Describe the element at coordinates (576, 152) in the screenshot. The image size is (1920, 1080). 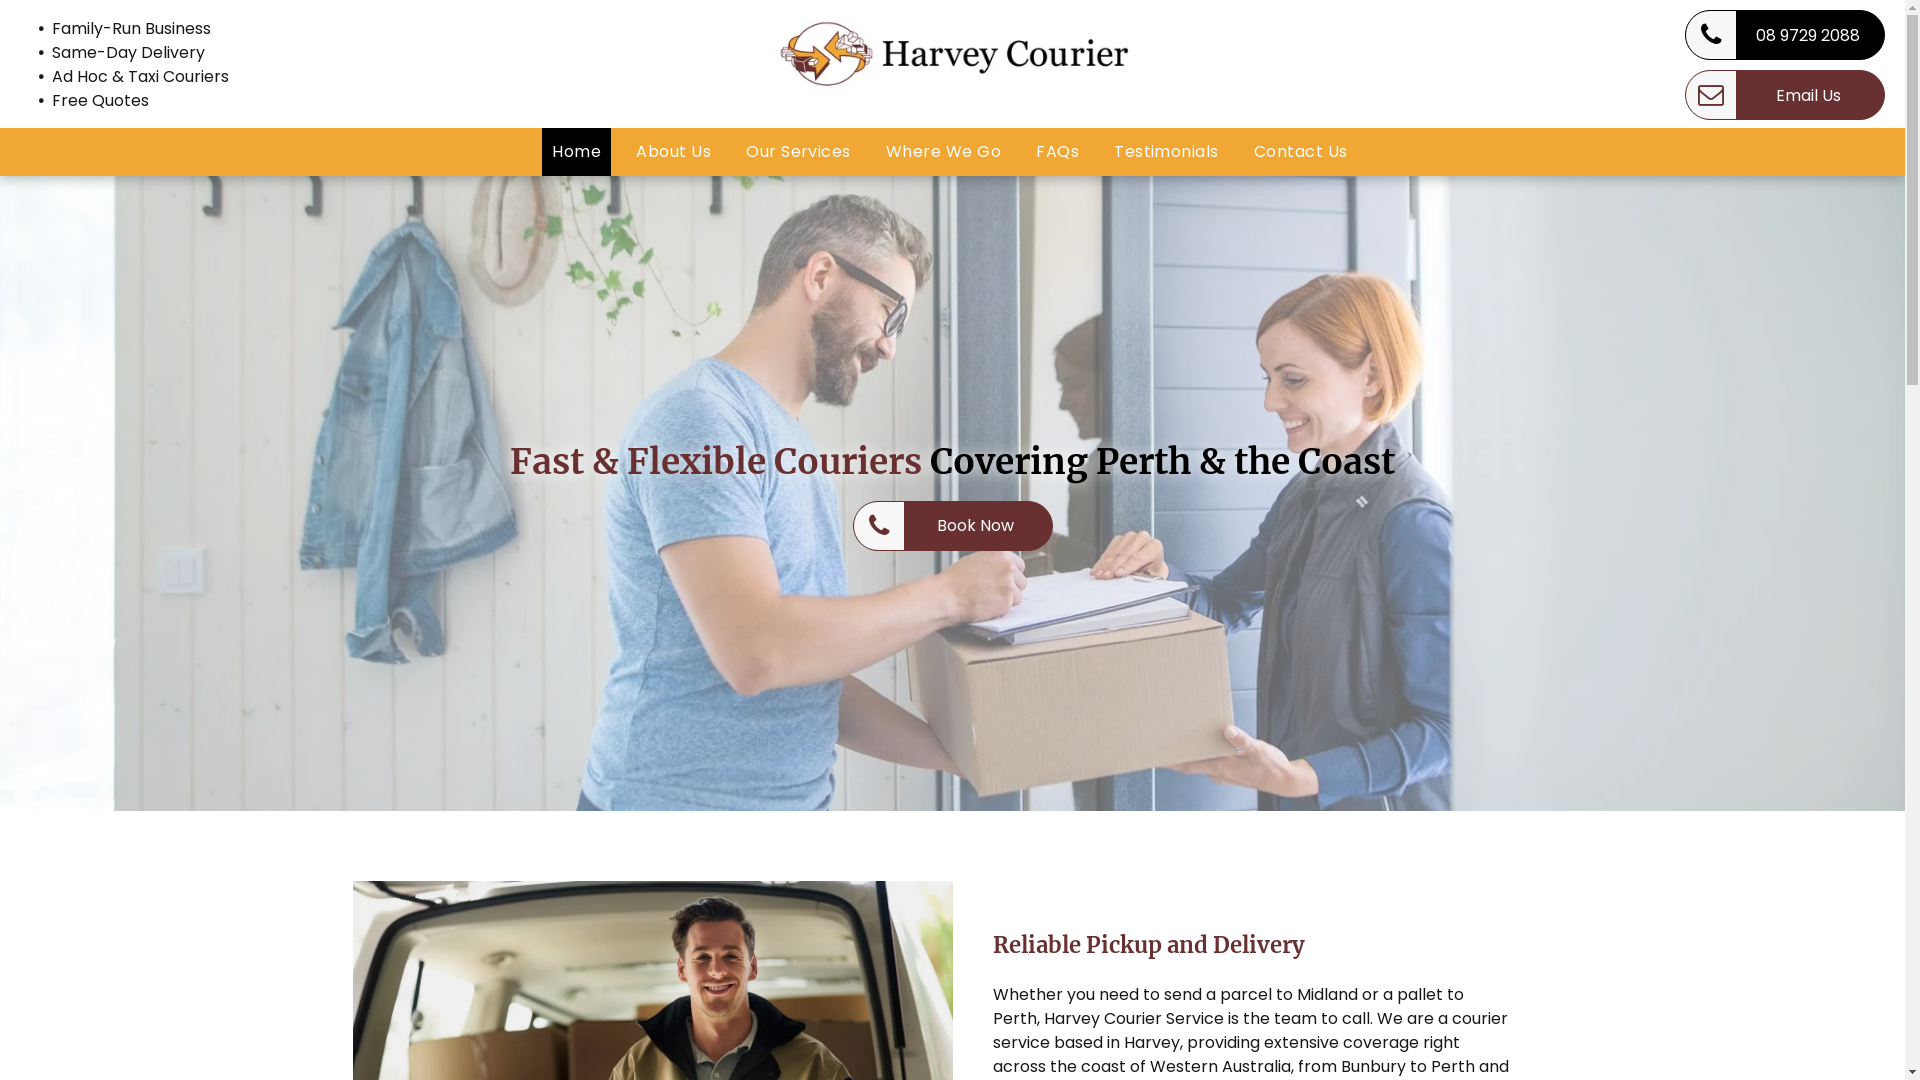
I see `Home` at that location.